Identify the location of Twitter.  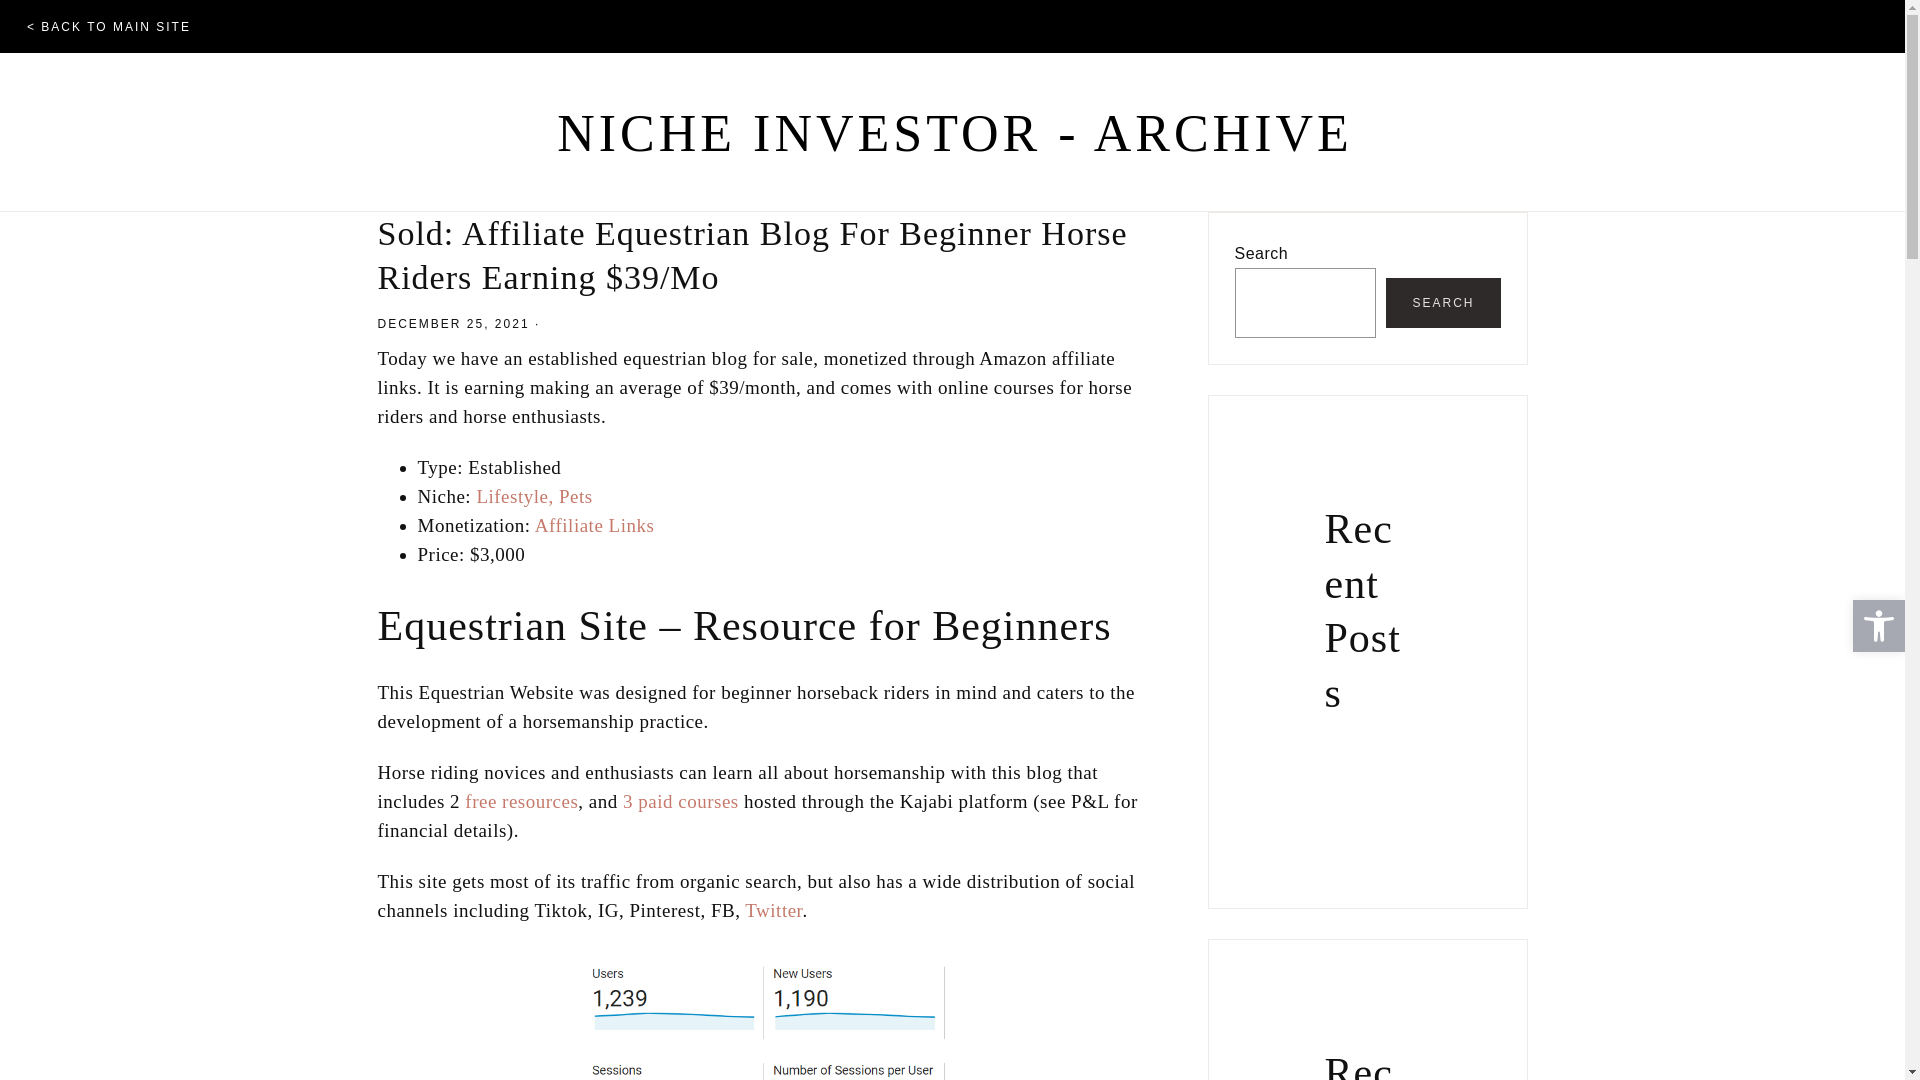
(773, 910).